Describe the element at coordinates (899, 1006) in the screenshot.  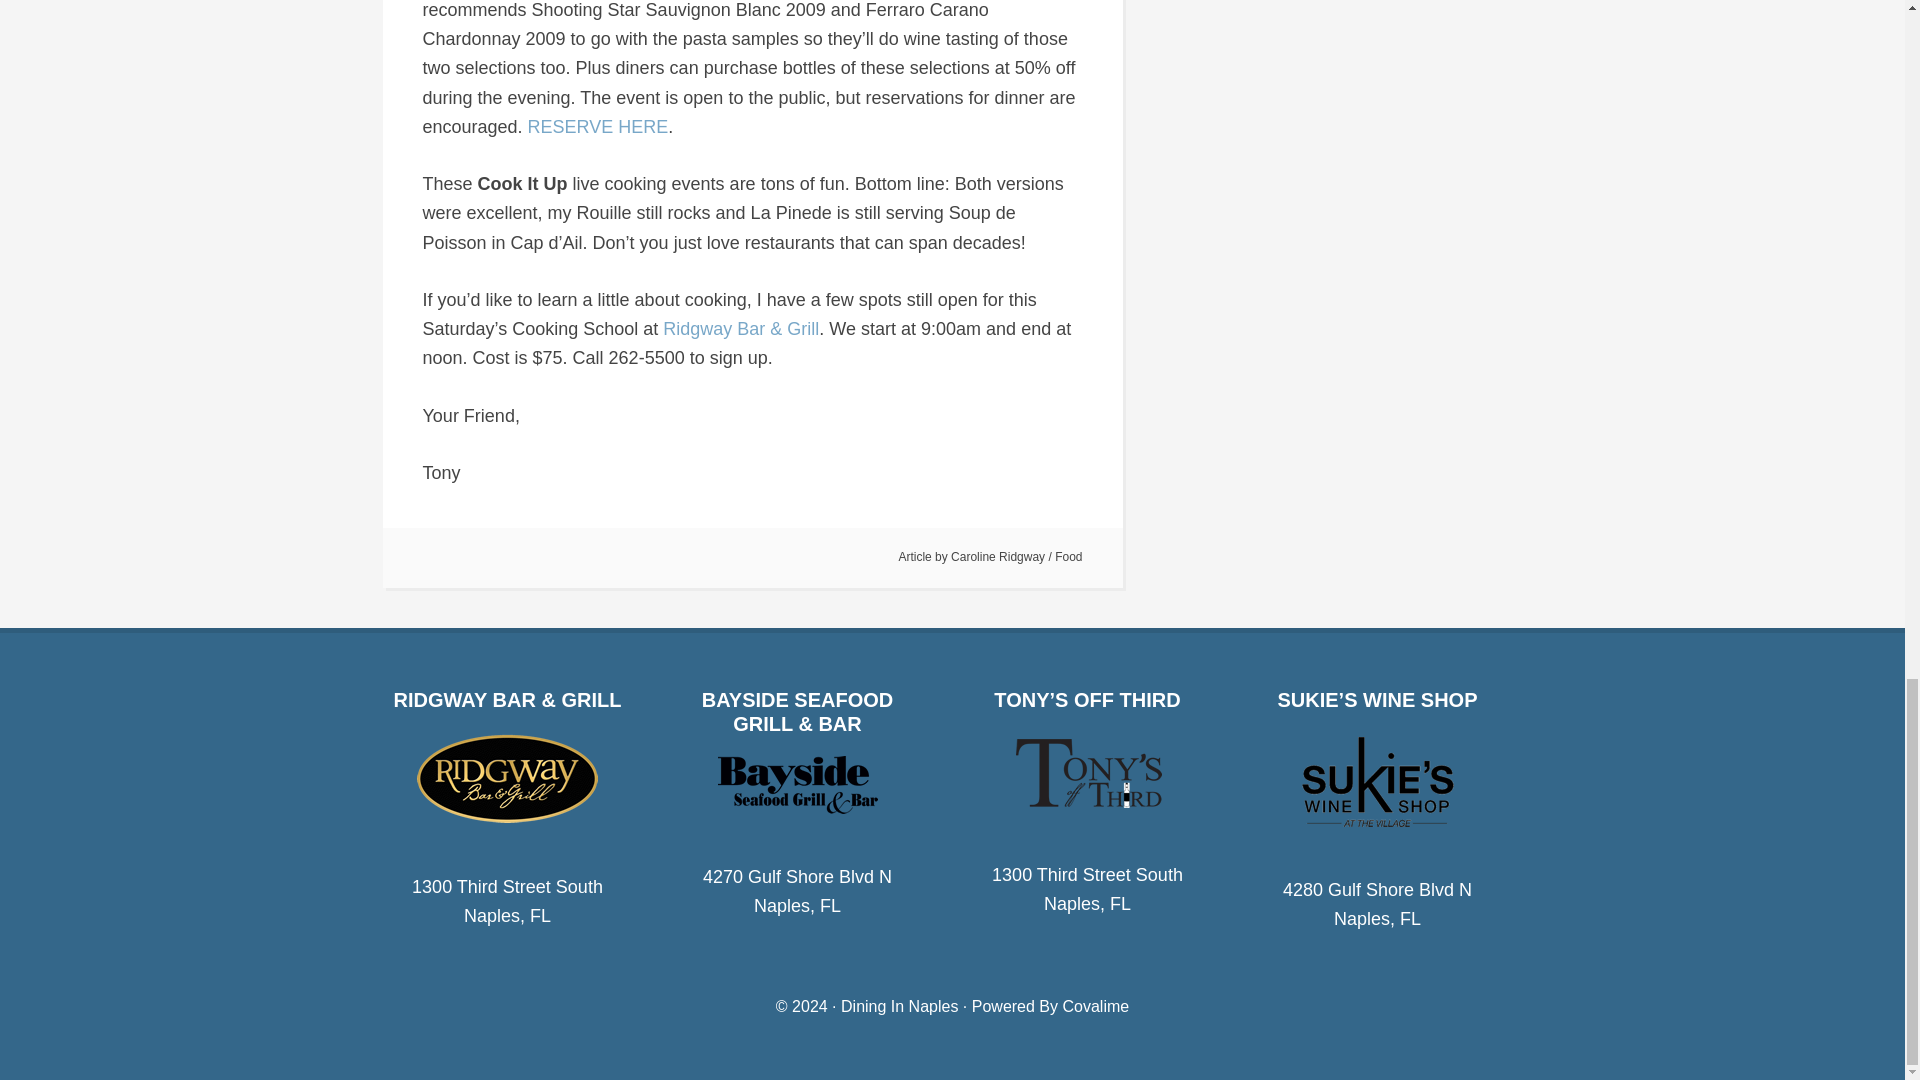
I see `Dining In Naples` at that location.